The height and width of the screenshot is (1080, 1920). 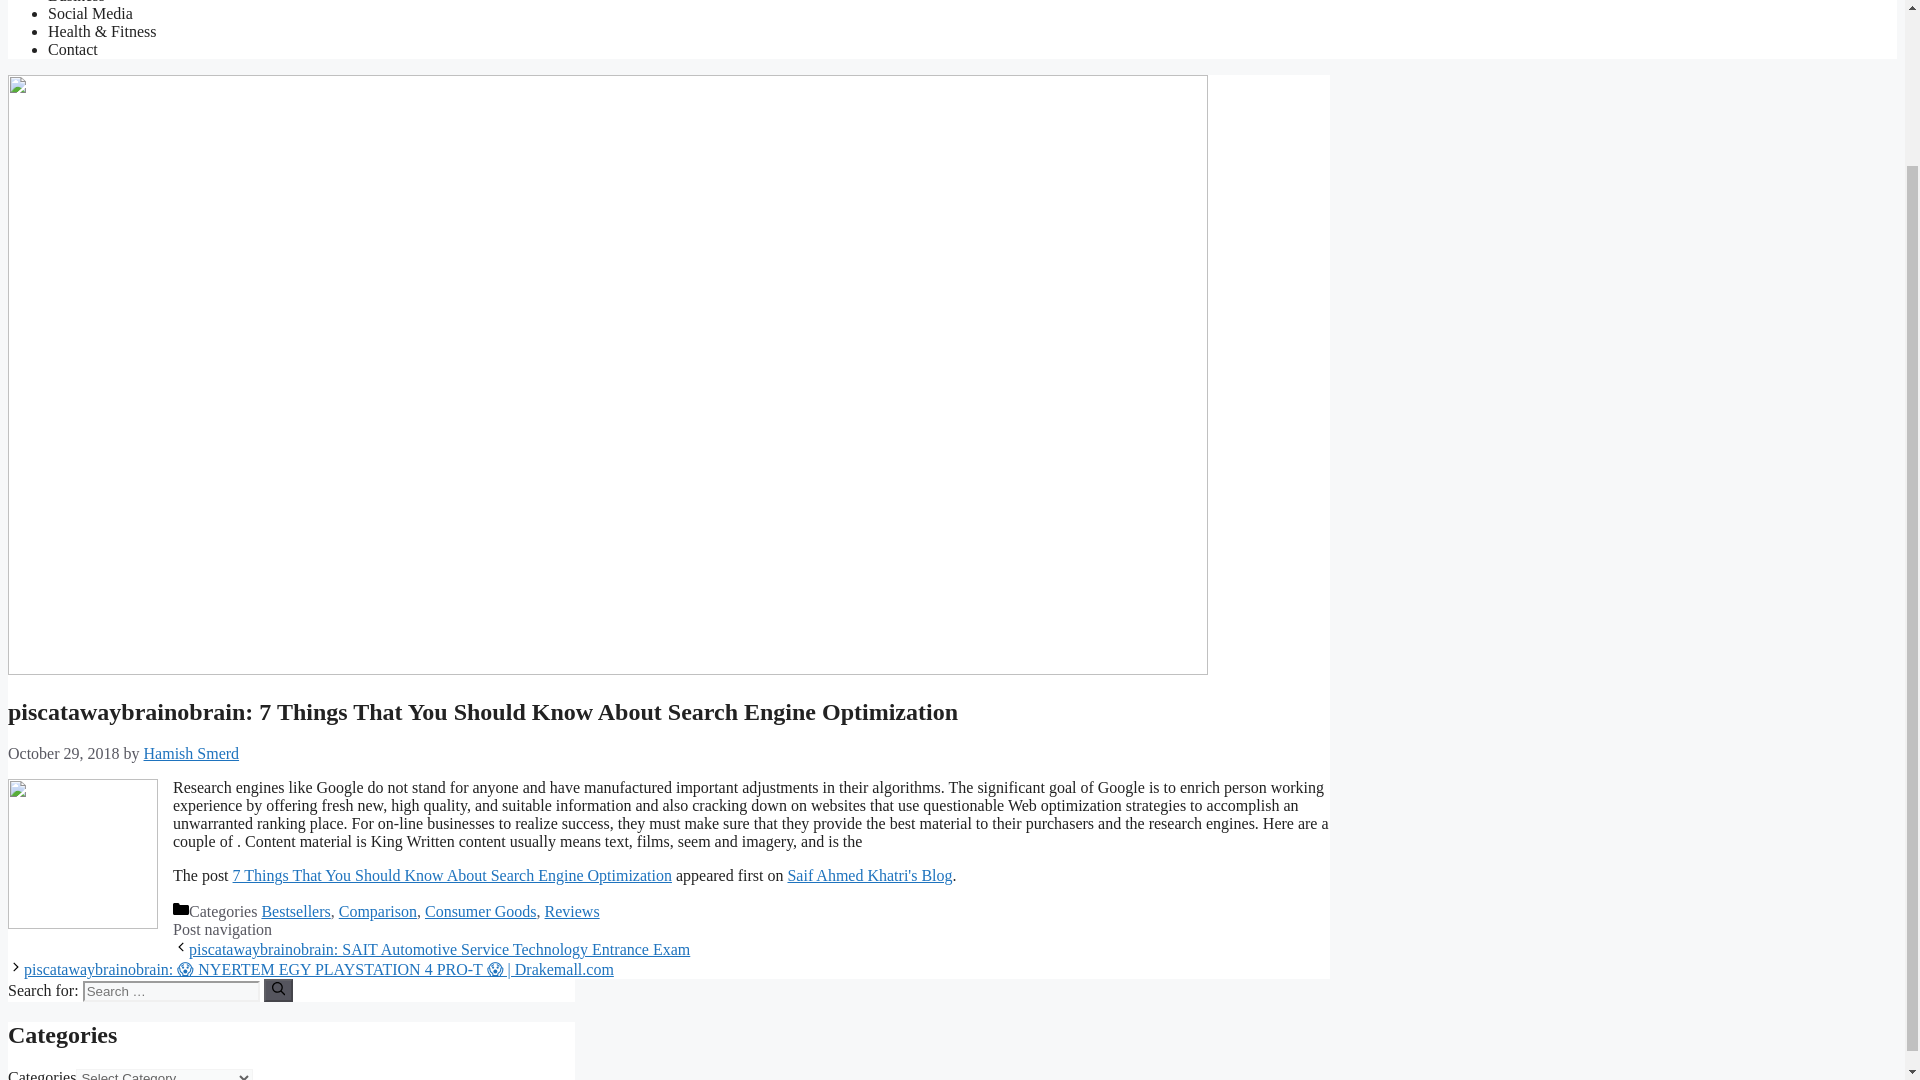 I want to click on Next, so click(x=318, y=970).